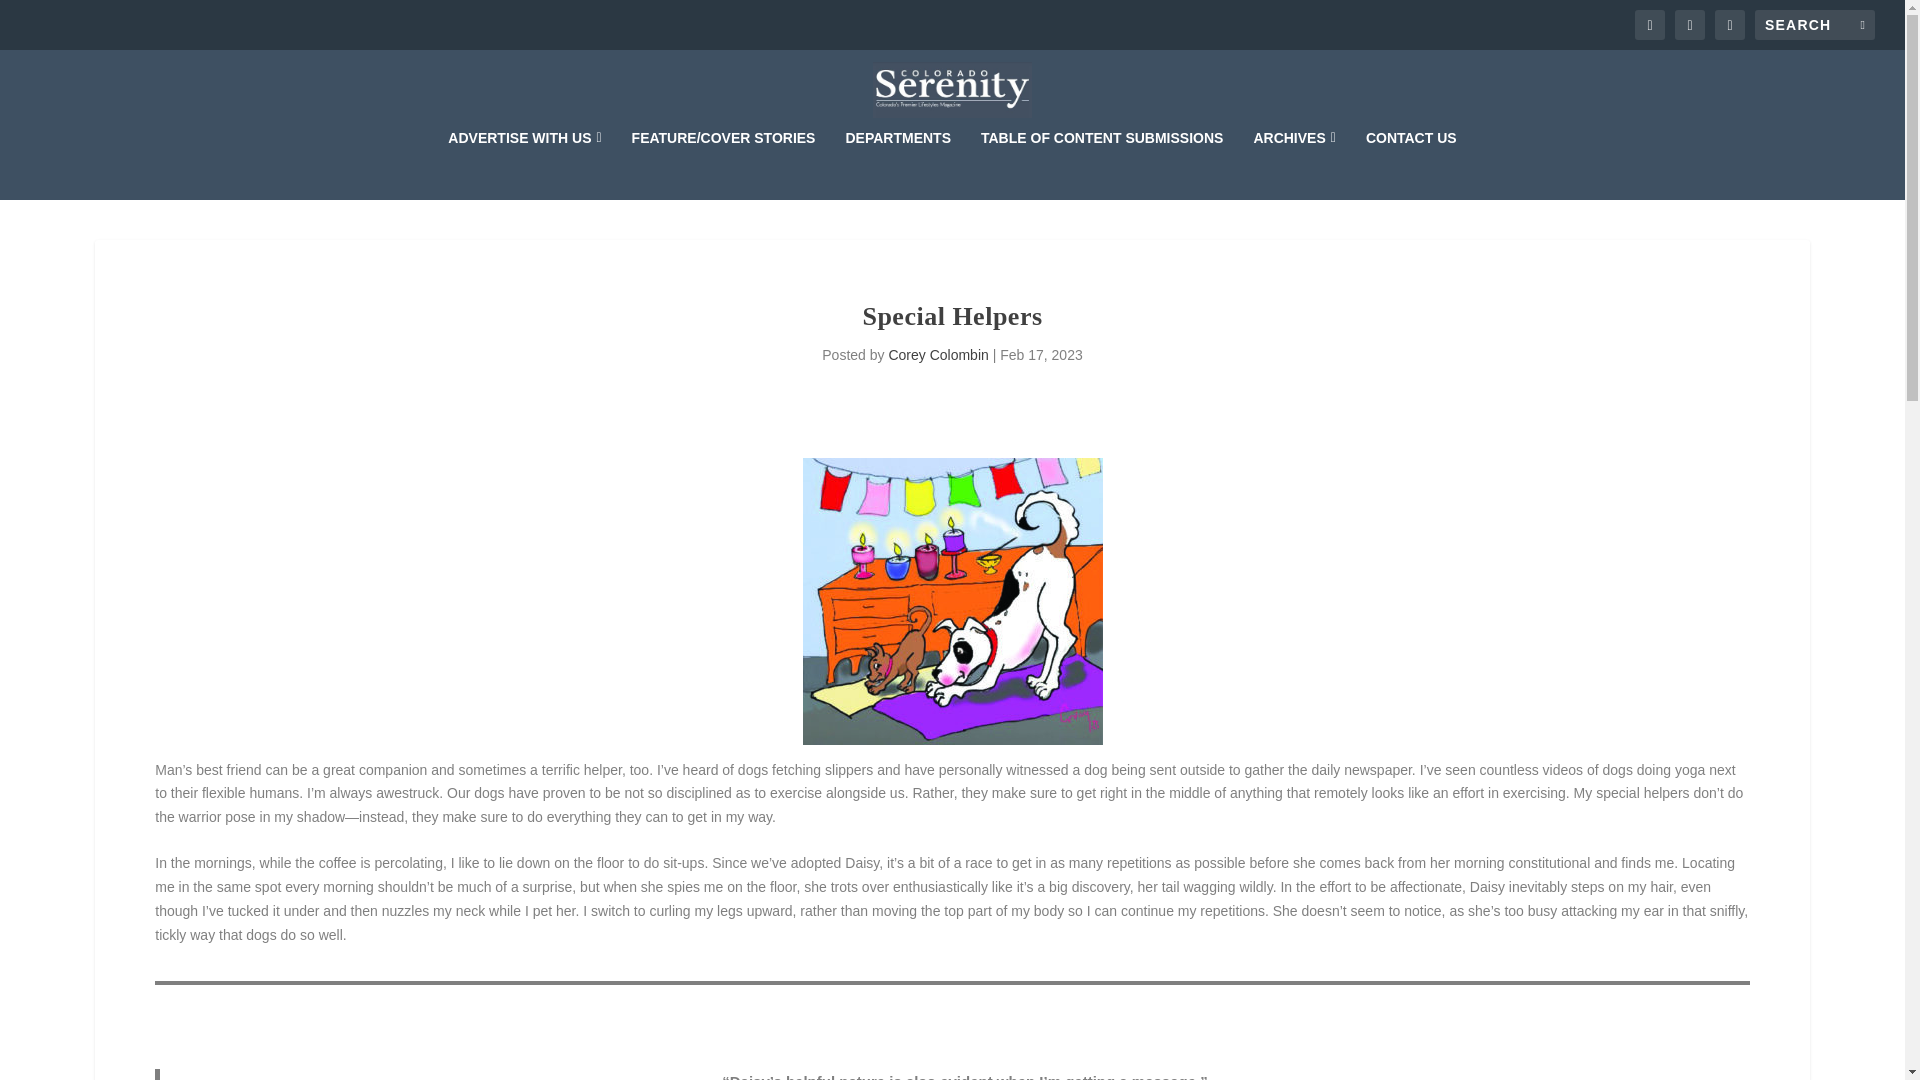 The width and height of the screenshot is (1920, 1080). I want to click on ADVERTISE WITH US, so click(524, 164).